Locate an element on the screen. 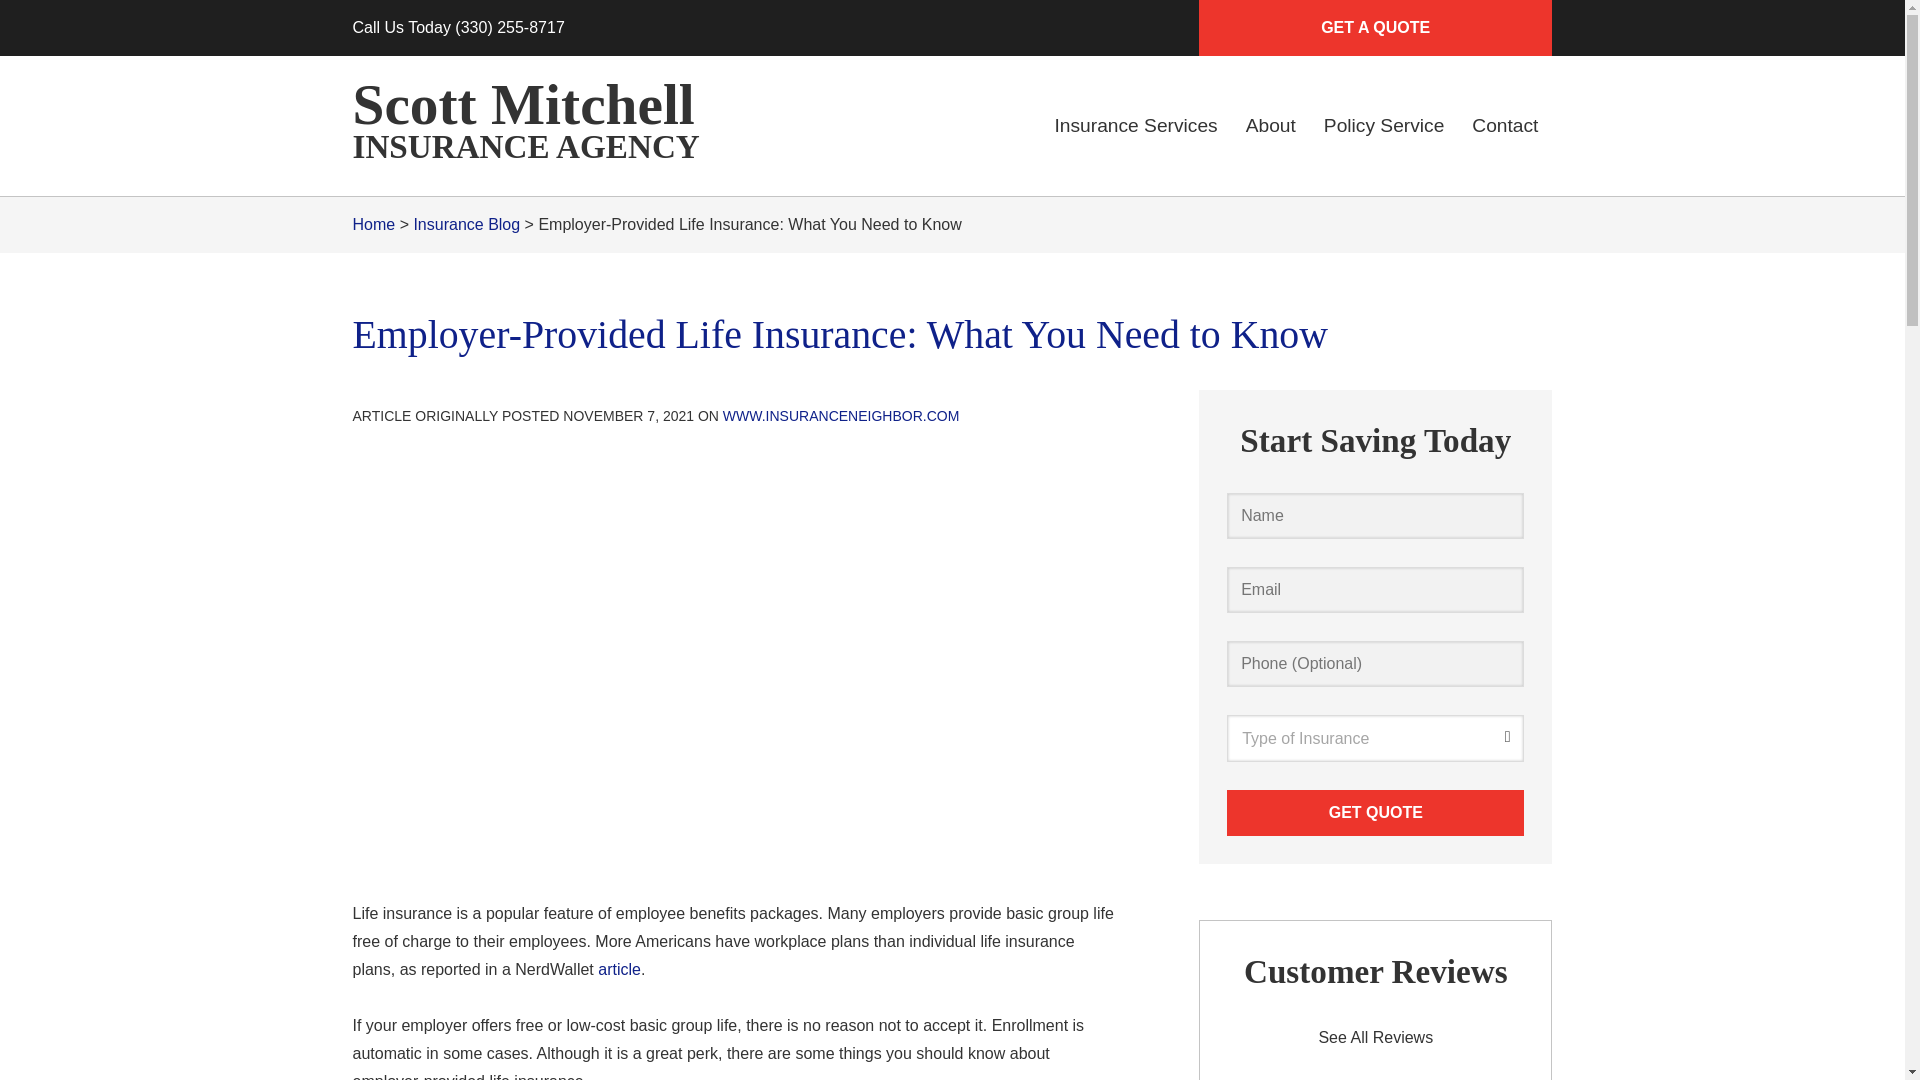 The height and width of the screenshot is (1080, 1920). Insurance Services is located at coordinates (1135, 126).